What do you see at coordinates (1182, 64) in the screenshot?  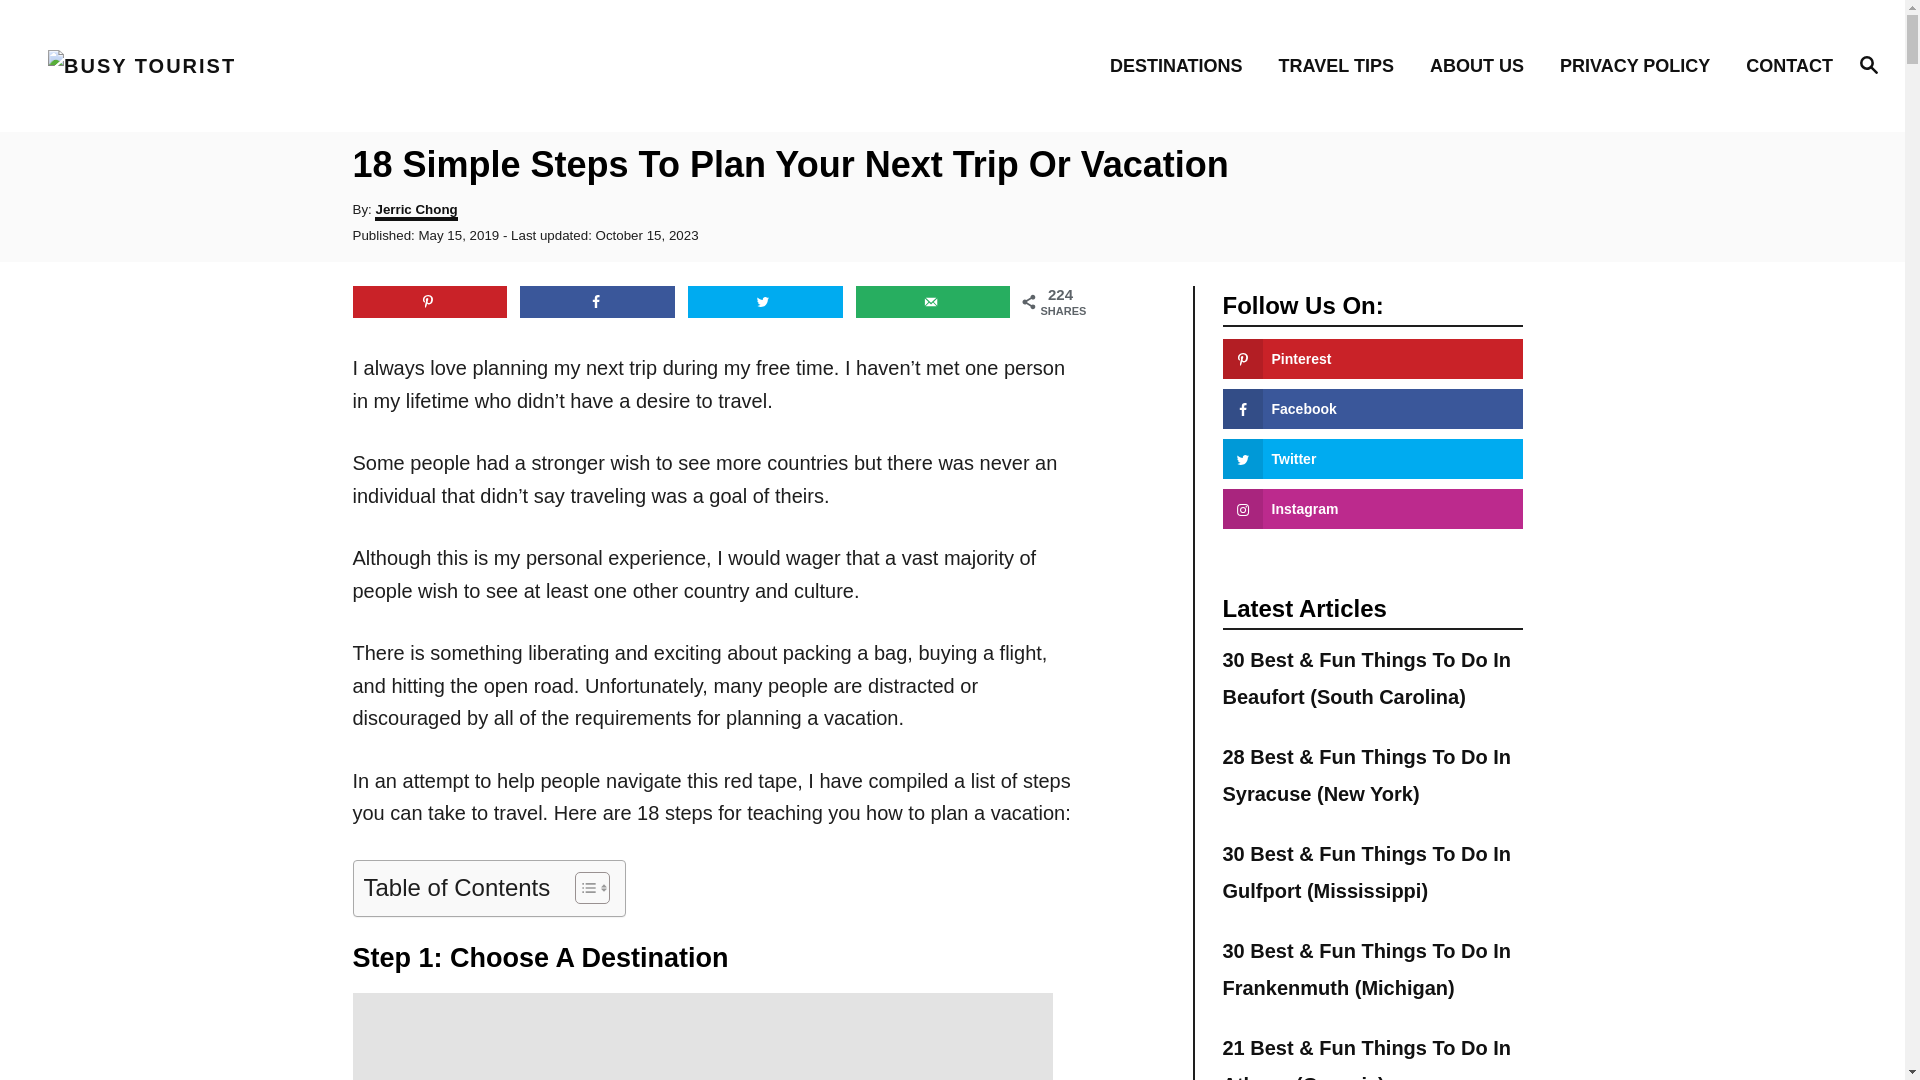 I see `DESTINATIONS` at bounding box center [1182, 64].